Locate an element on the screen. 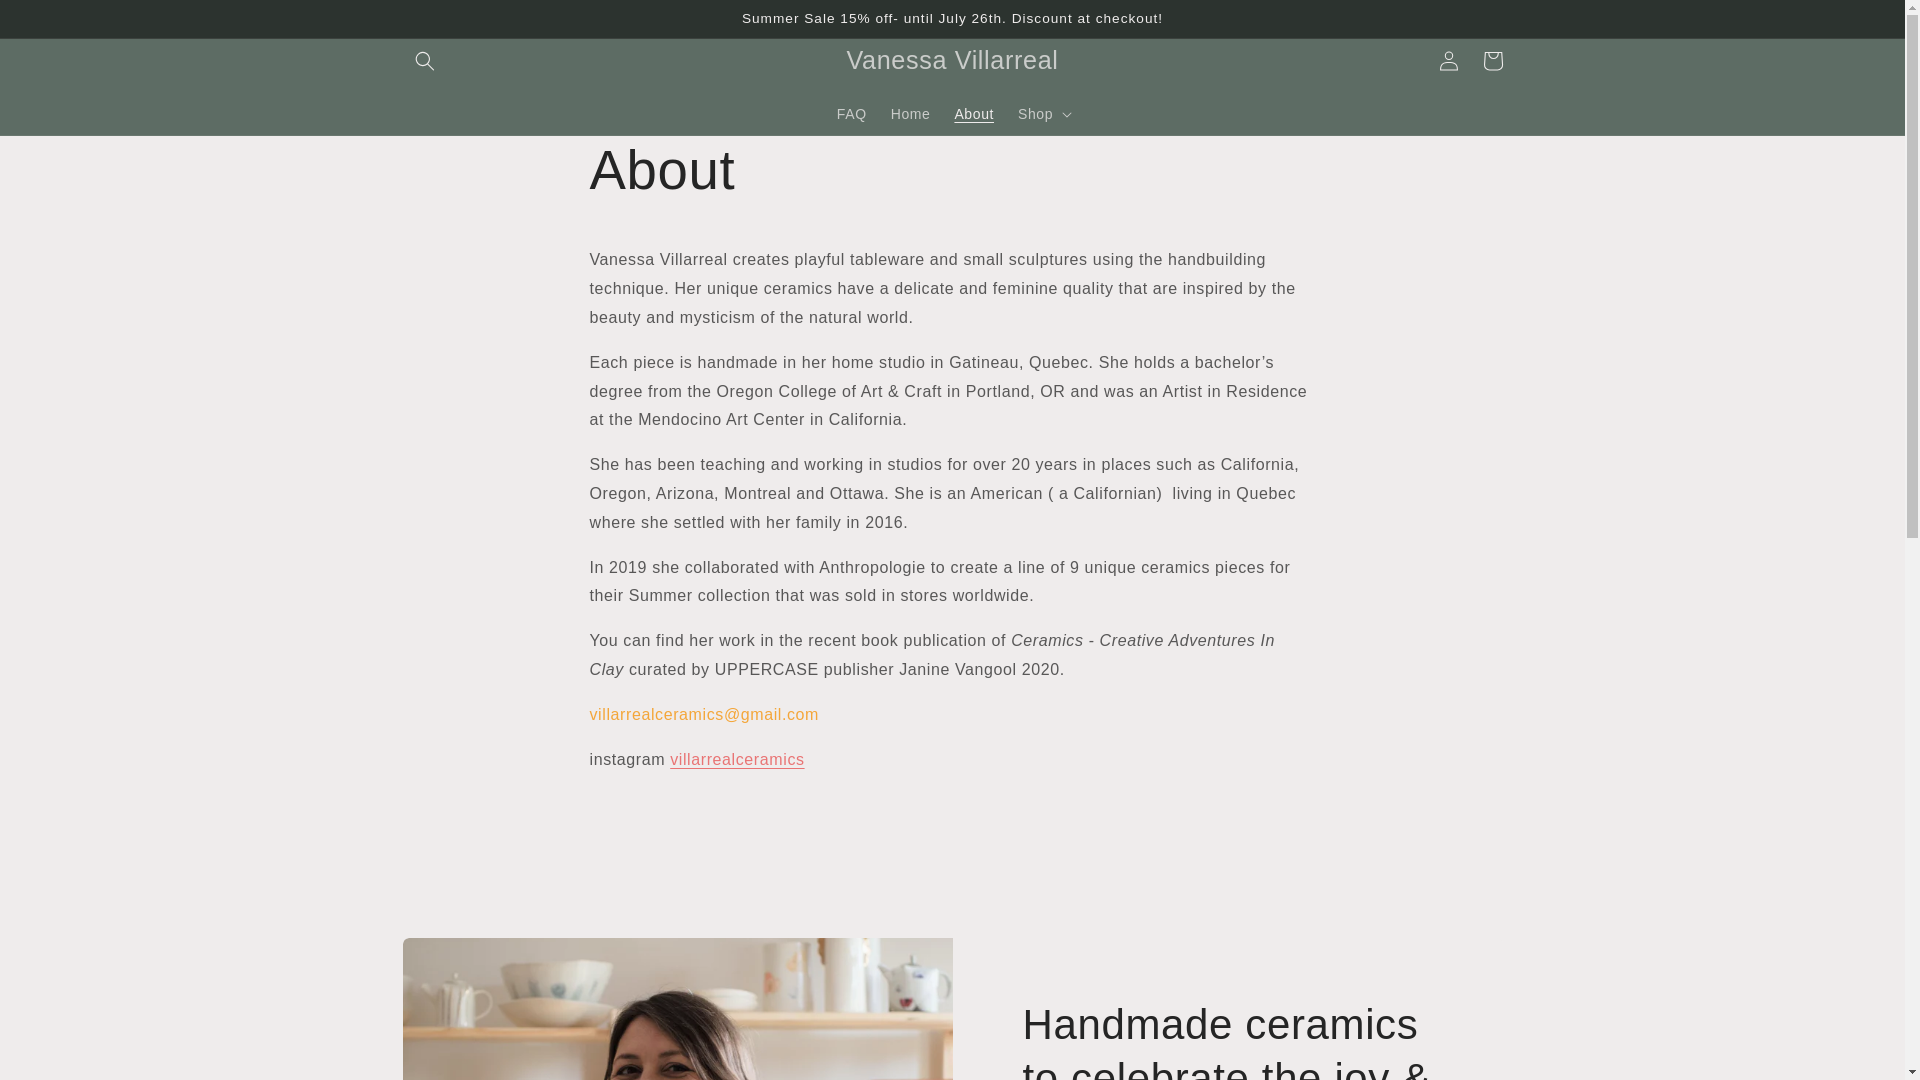  Log in is located at coordinates (1448, 60).